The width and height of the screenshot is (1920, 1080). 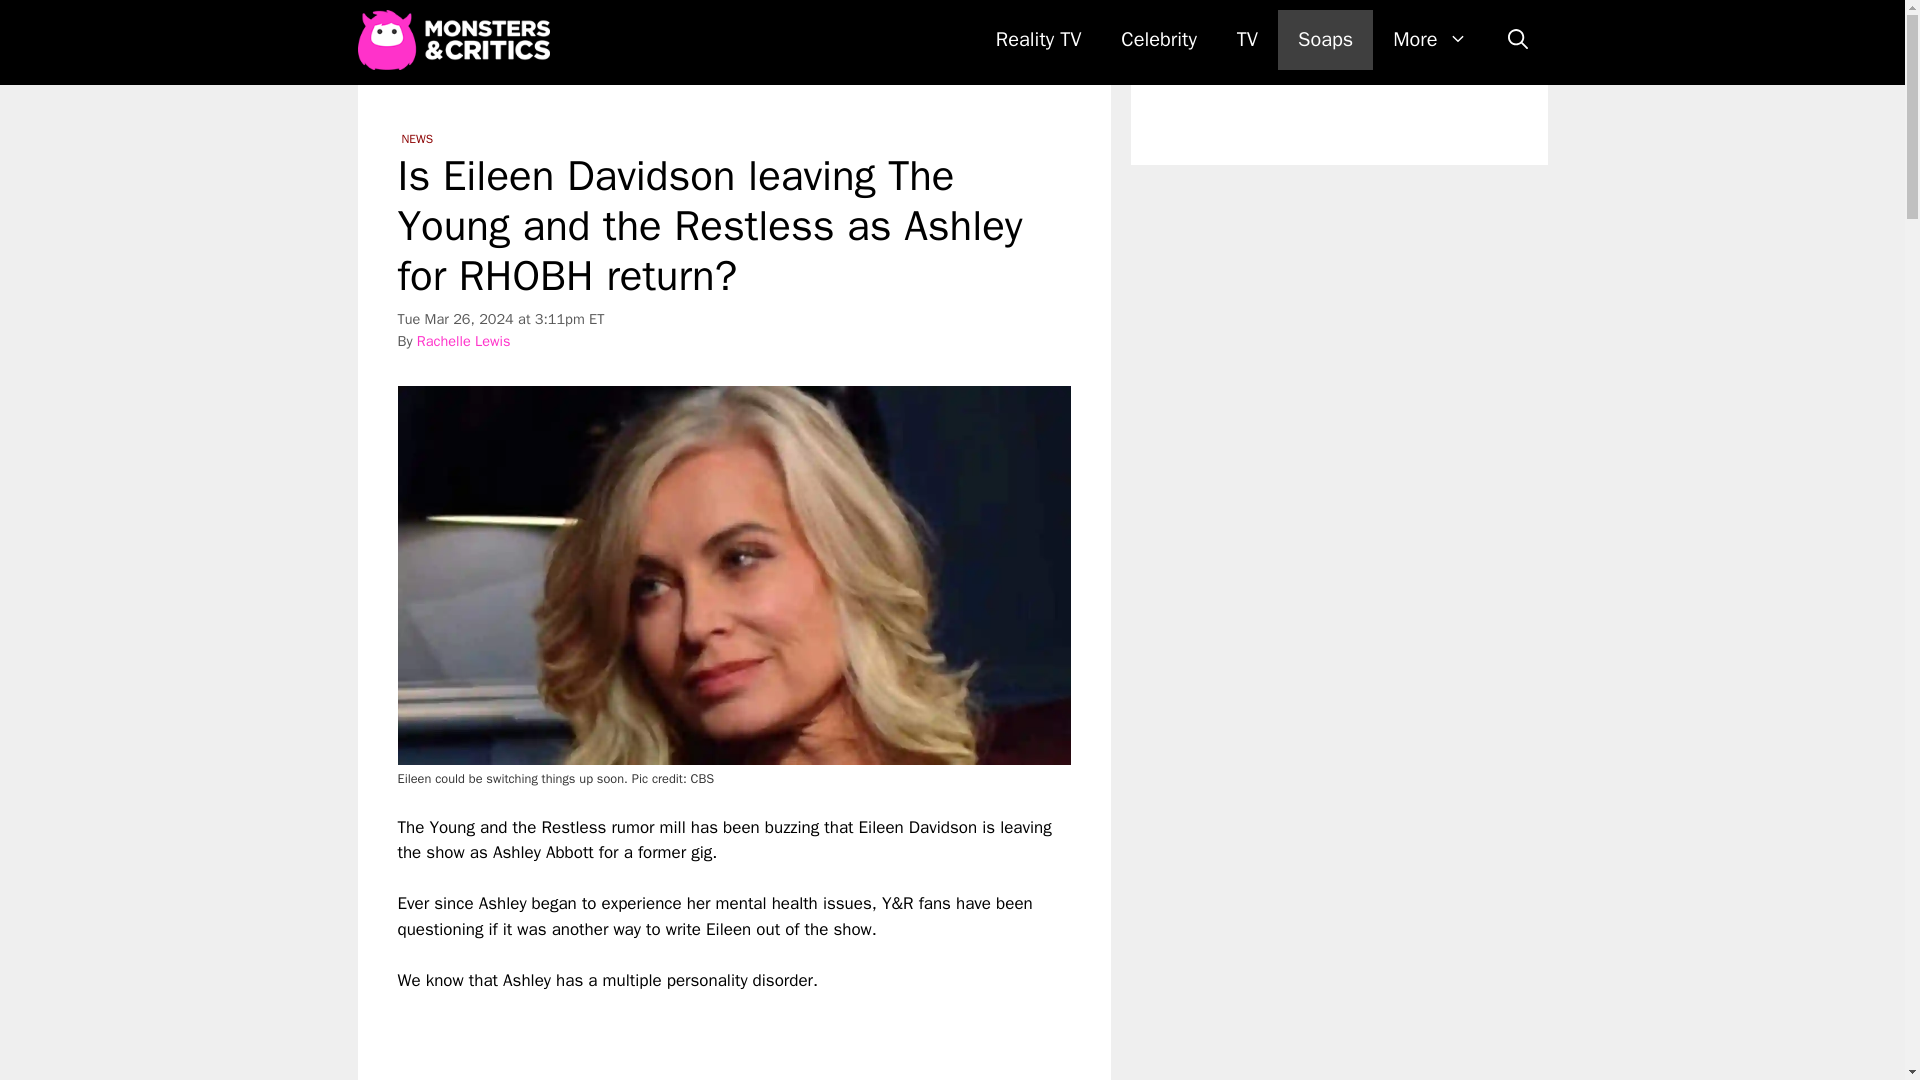 What do you see at coordinates (1158, 40) in the screenshot?
I see `Celebrity` at bounding box center [1158, 40].